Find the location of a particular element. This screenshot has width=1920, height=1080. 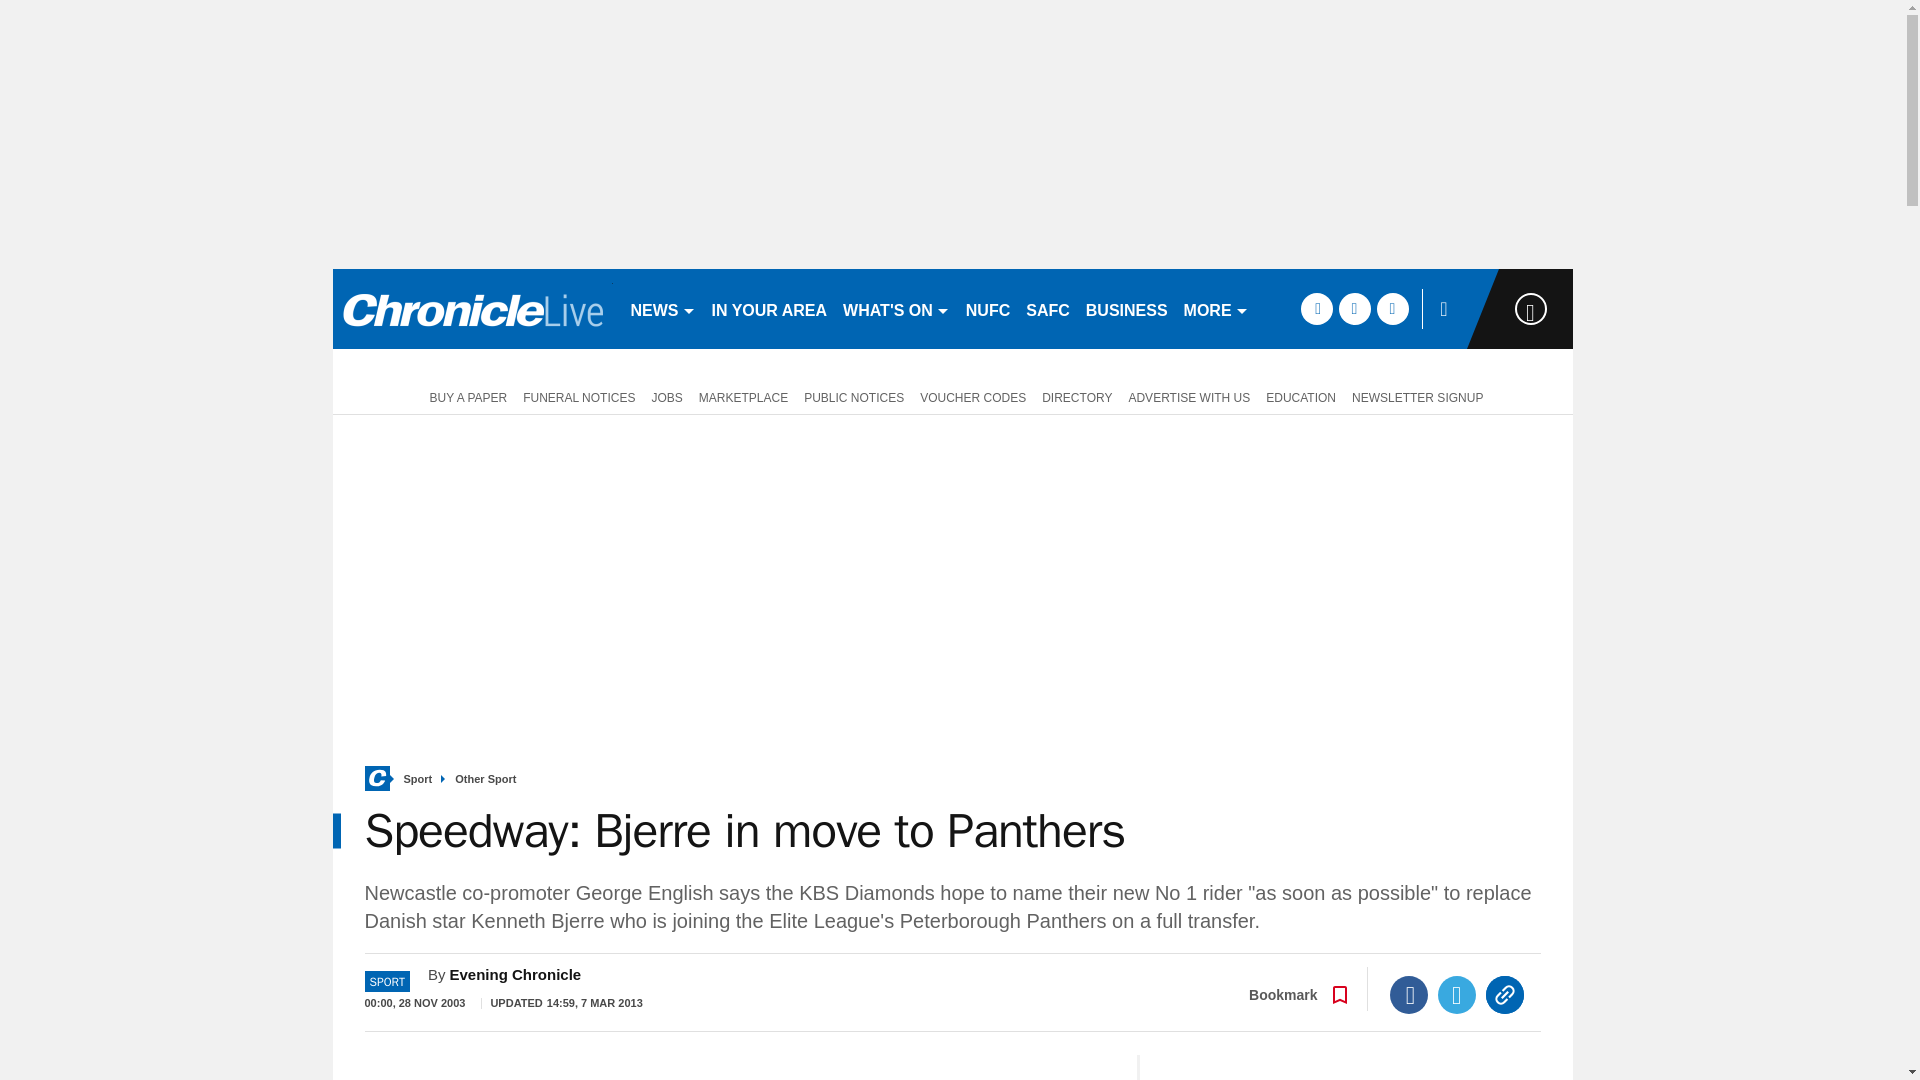

WHAT'S ON is located at coordinates (896, 308).